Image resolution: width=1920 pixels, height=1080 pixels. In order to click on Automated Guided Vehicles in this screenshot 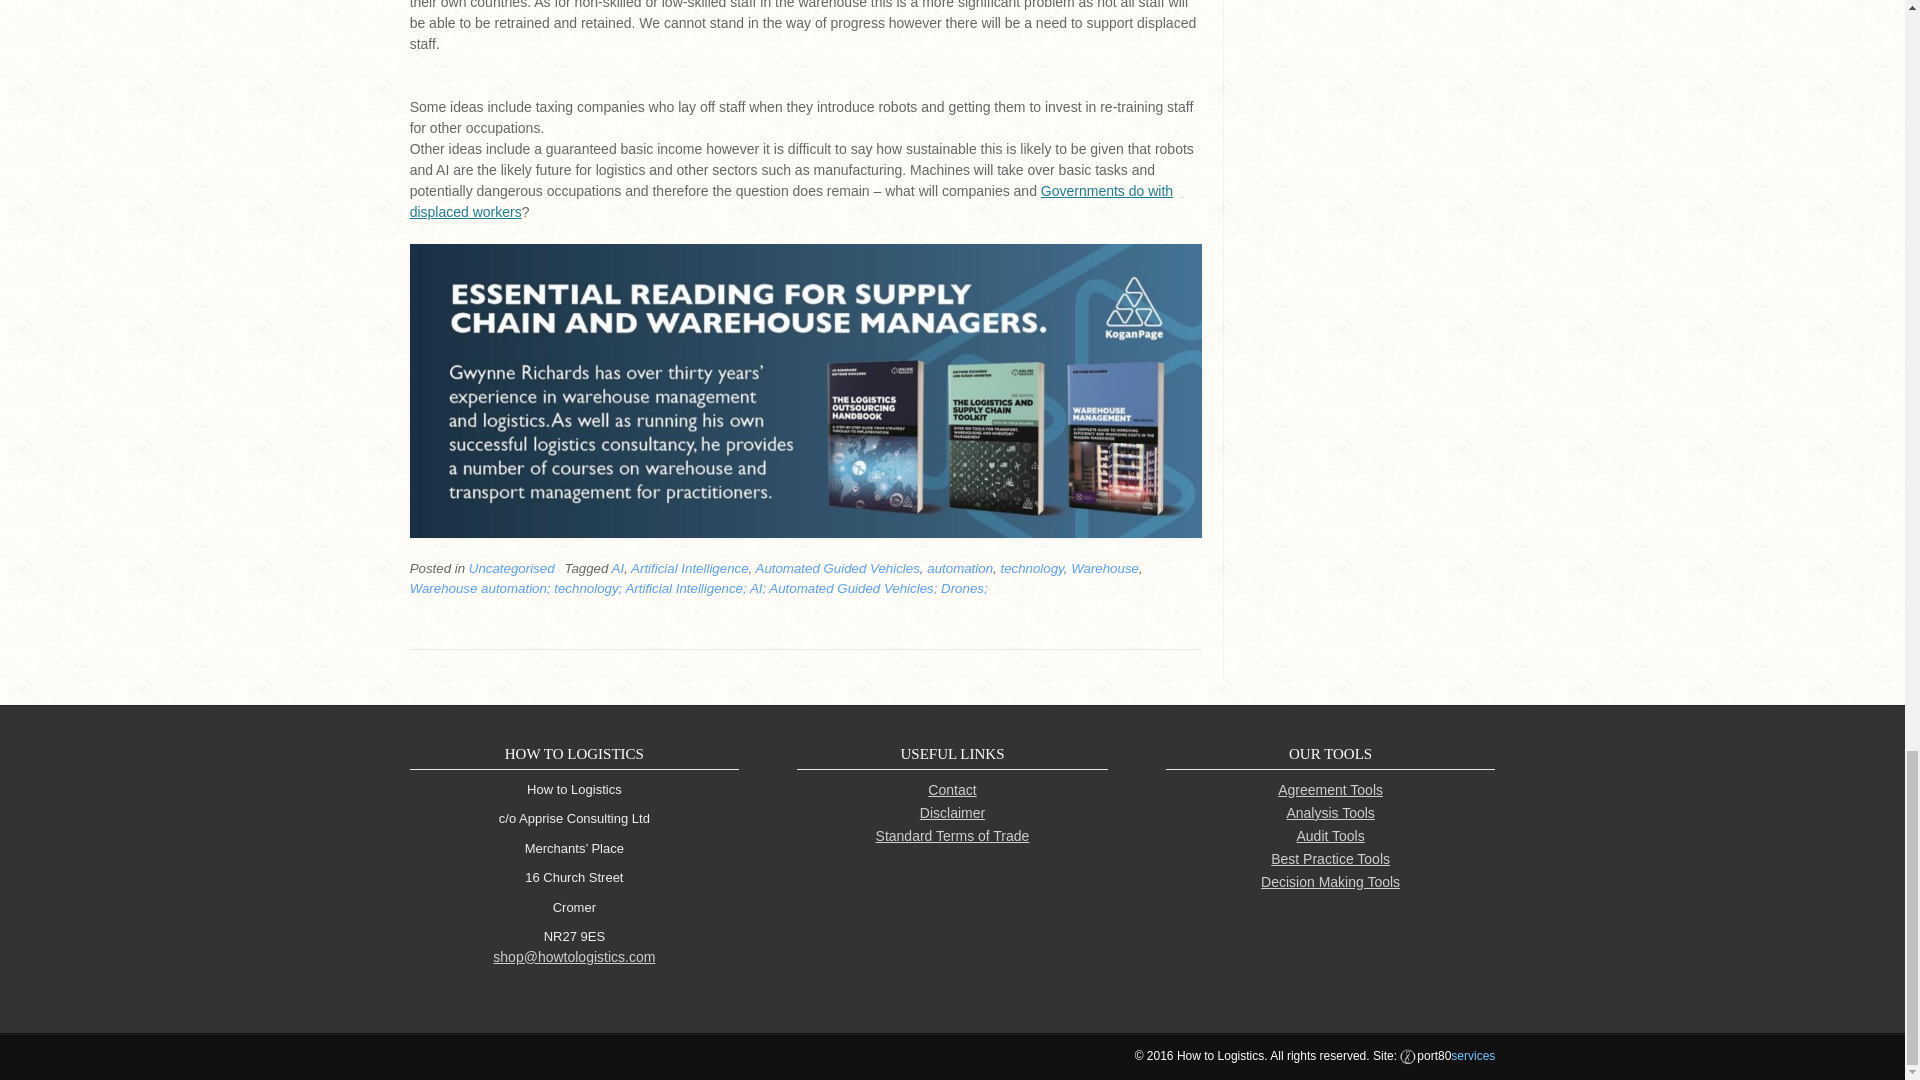, I will do `click(838, 568)`.